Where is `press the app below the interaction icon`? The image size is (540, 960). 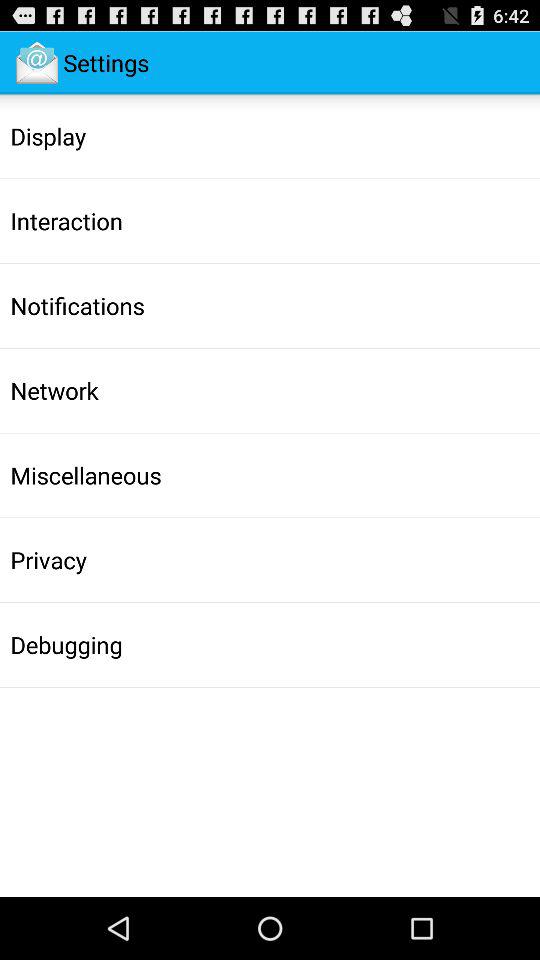
press the app below the interaction icon is located at coordinates (77, 305).